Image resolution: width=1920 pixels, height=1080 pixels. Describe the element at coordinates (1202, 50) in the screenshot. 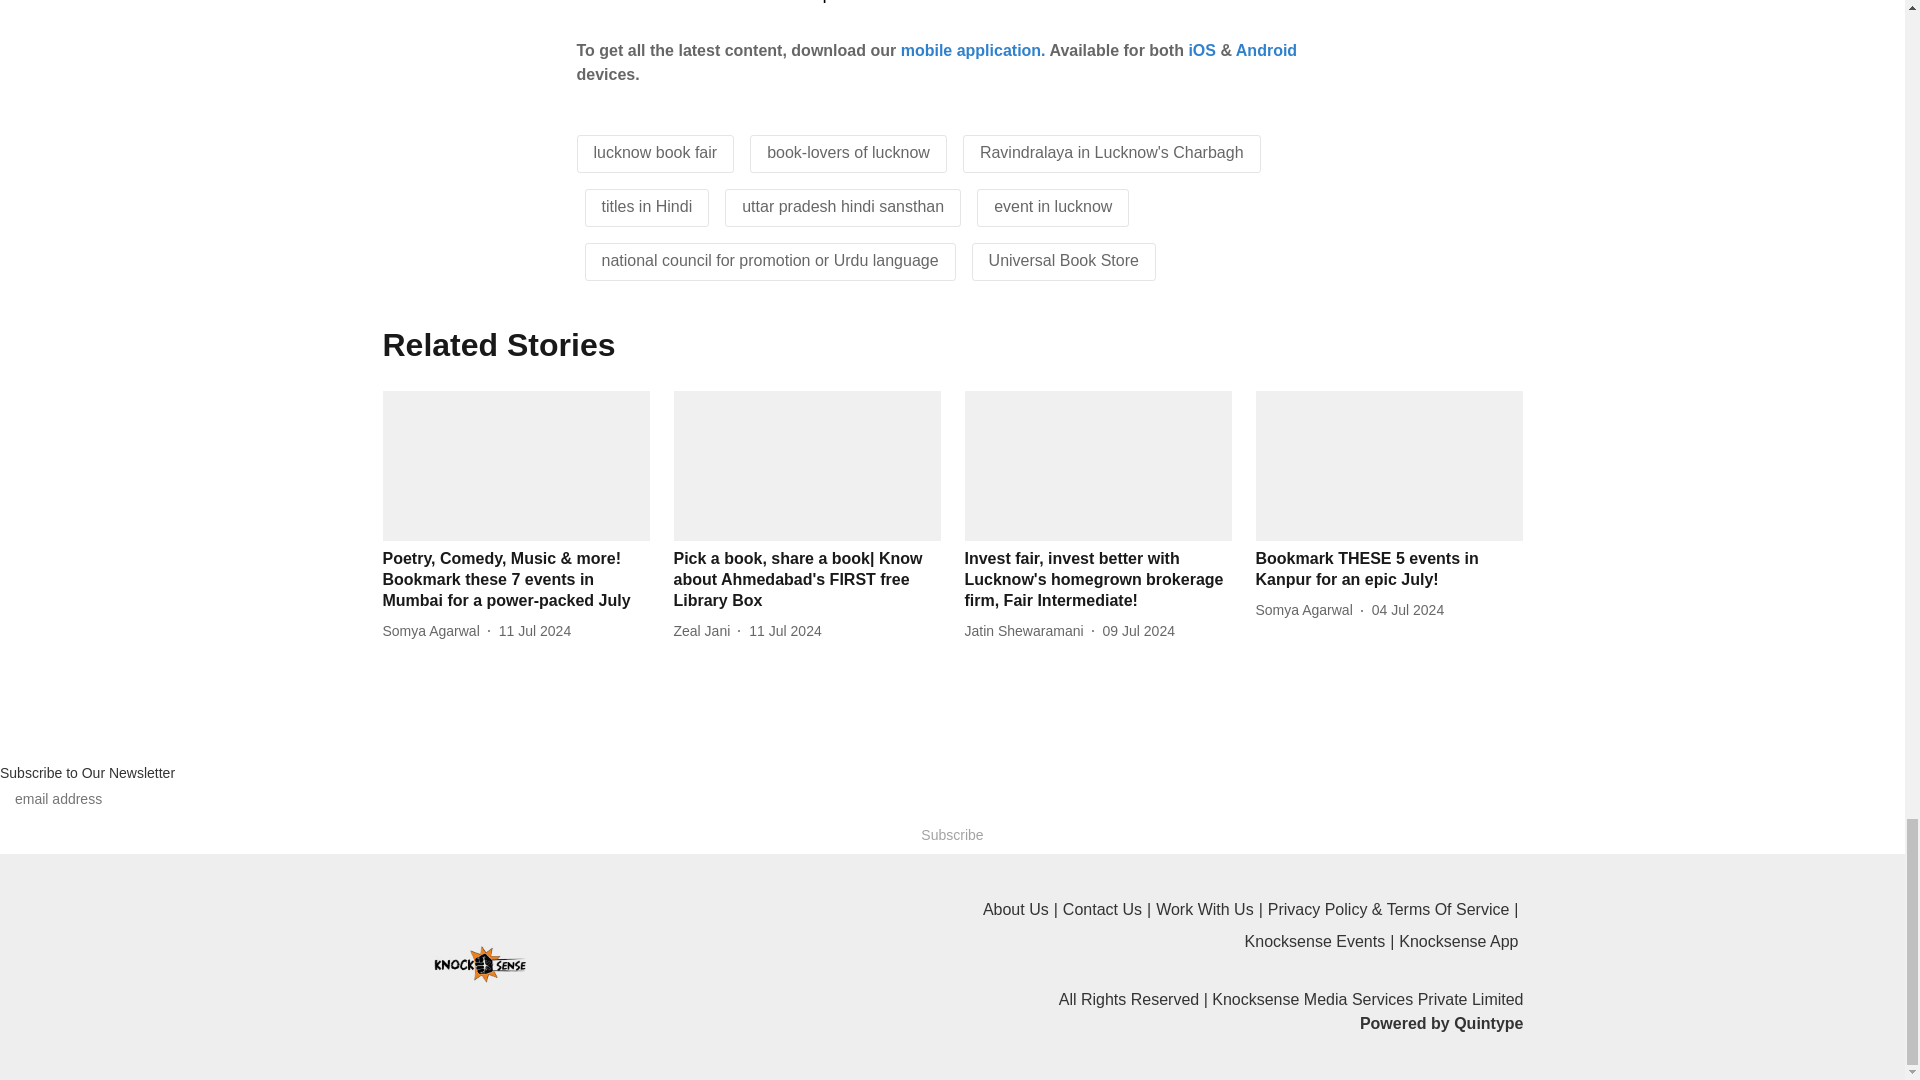

I see `iOS` at that location.